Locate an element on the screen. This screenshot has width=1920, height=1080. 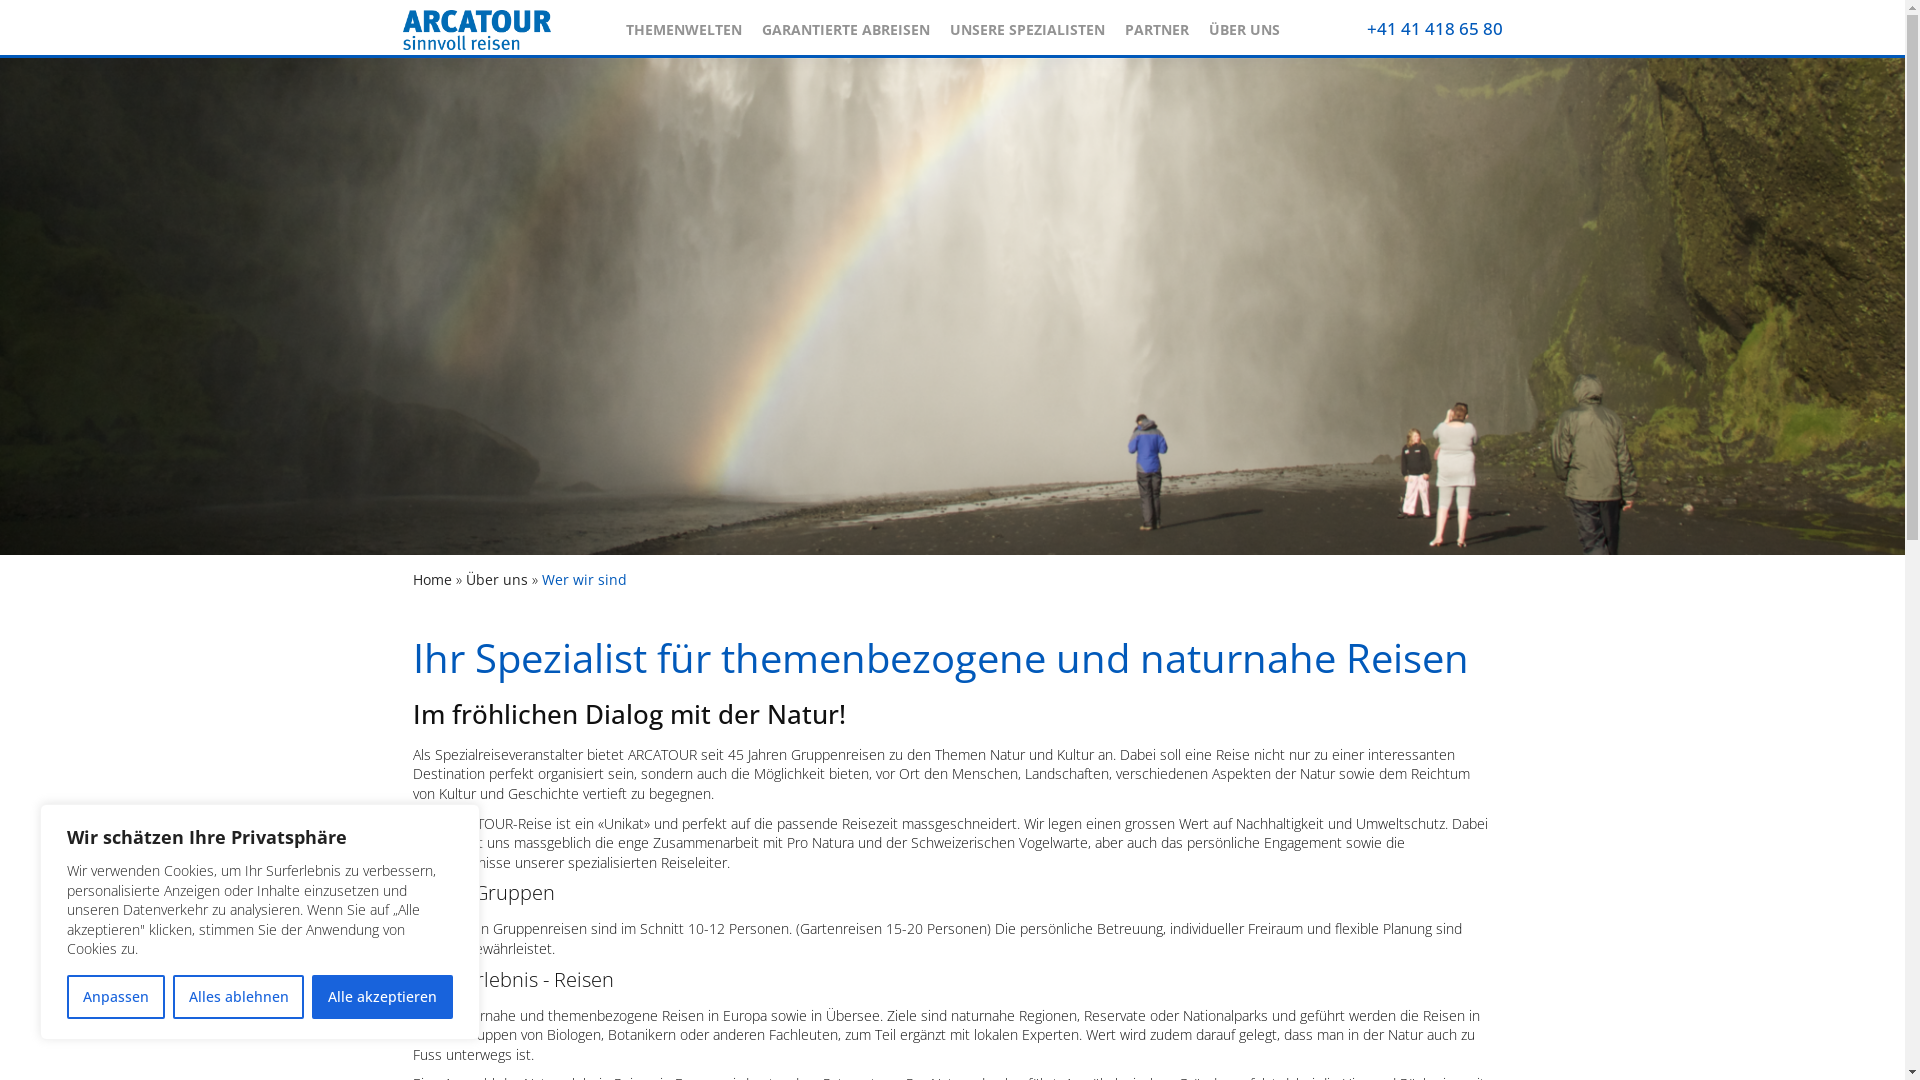
PARTNER is located at coordinates (1156, 25).